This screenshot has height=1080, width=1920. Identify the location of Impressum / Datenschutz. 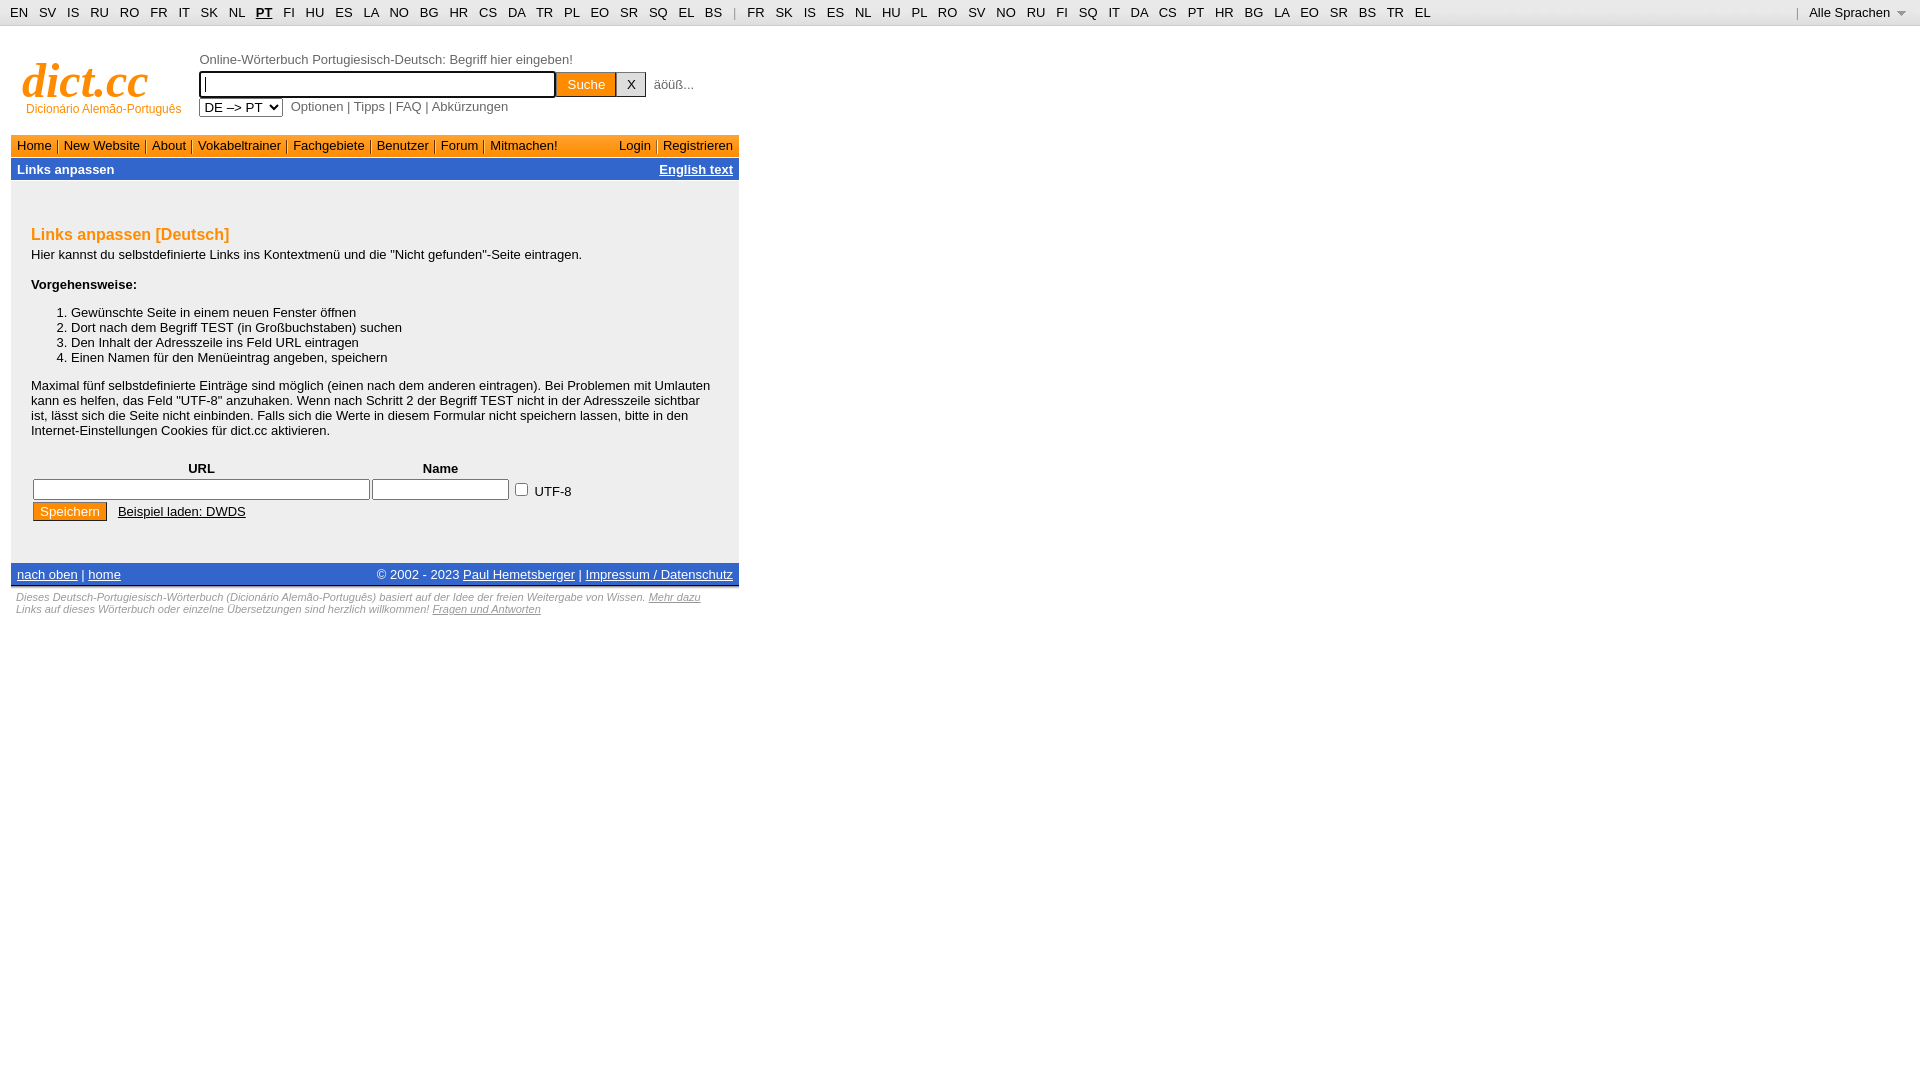
(660, 574).